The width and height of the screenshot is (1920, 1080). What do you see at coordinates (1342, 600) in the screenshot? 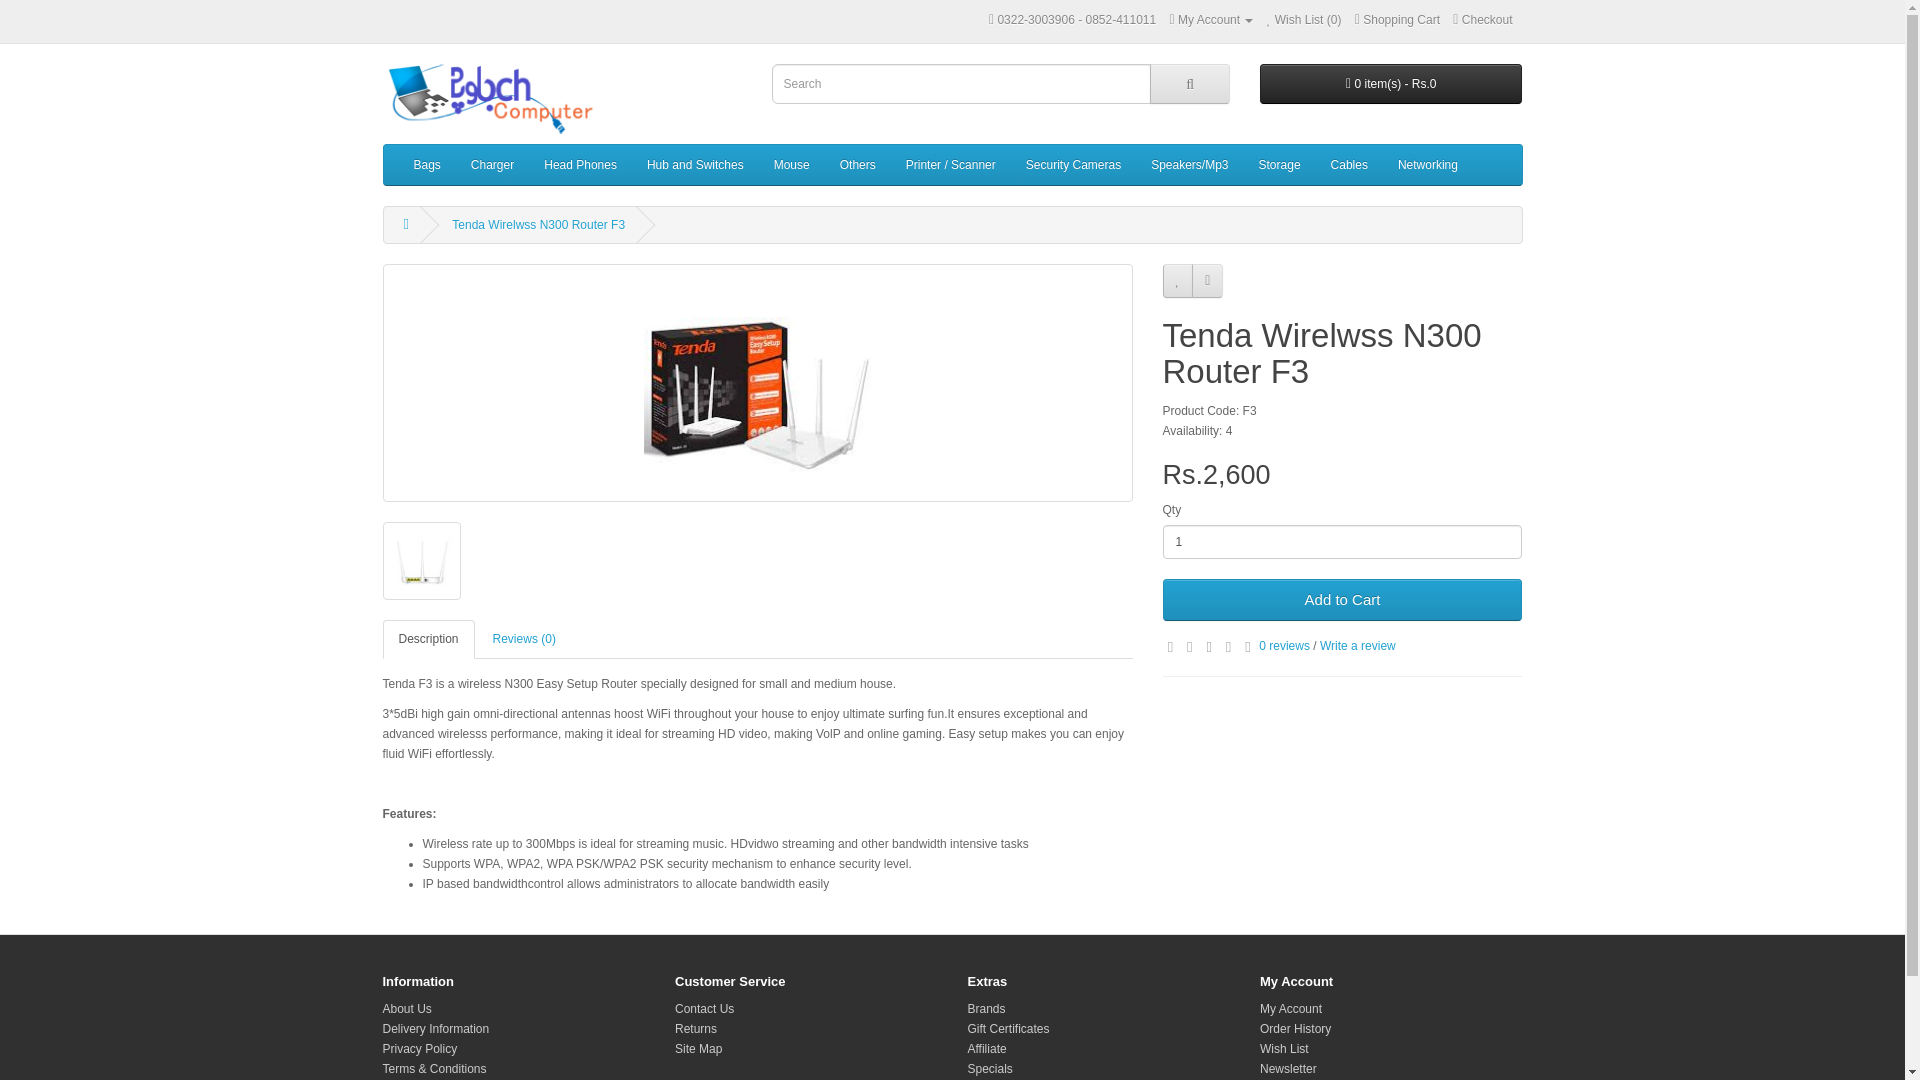
I see `Add to Cart` at bounding box center [1342, 600].